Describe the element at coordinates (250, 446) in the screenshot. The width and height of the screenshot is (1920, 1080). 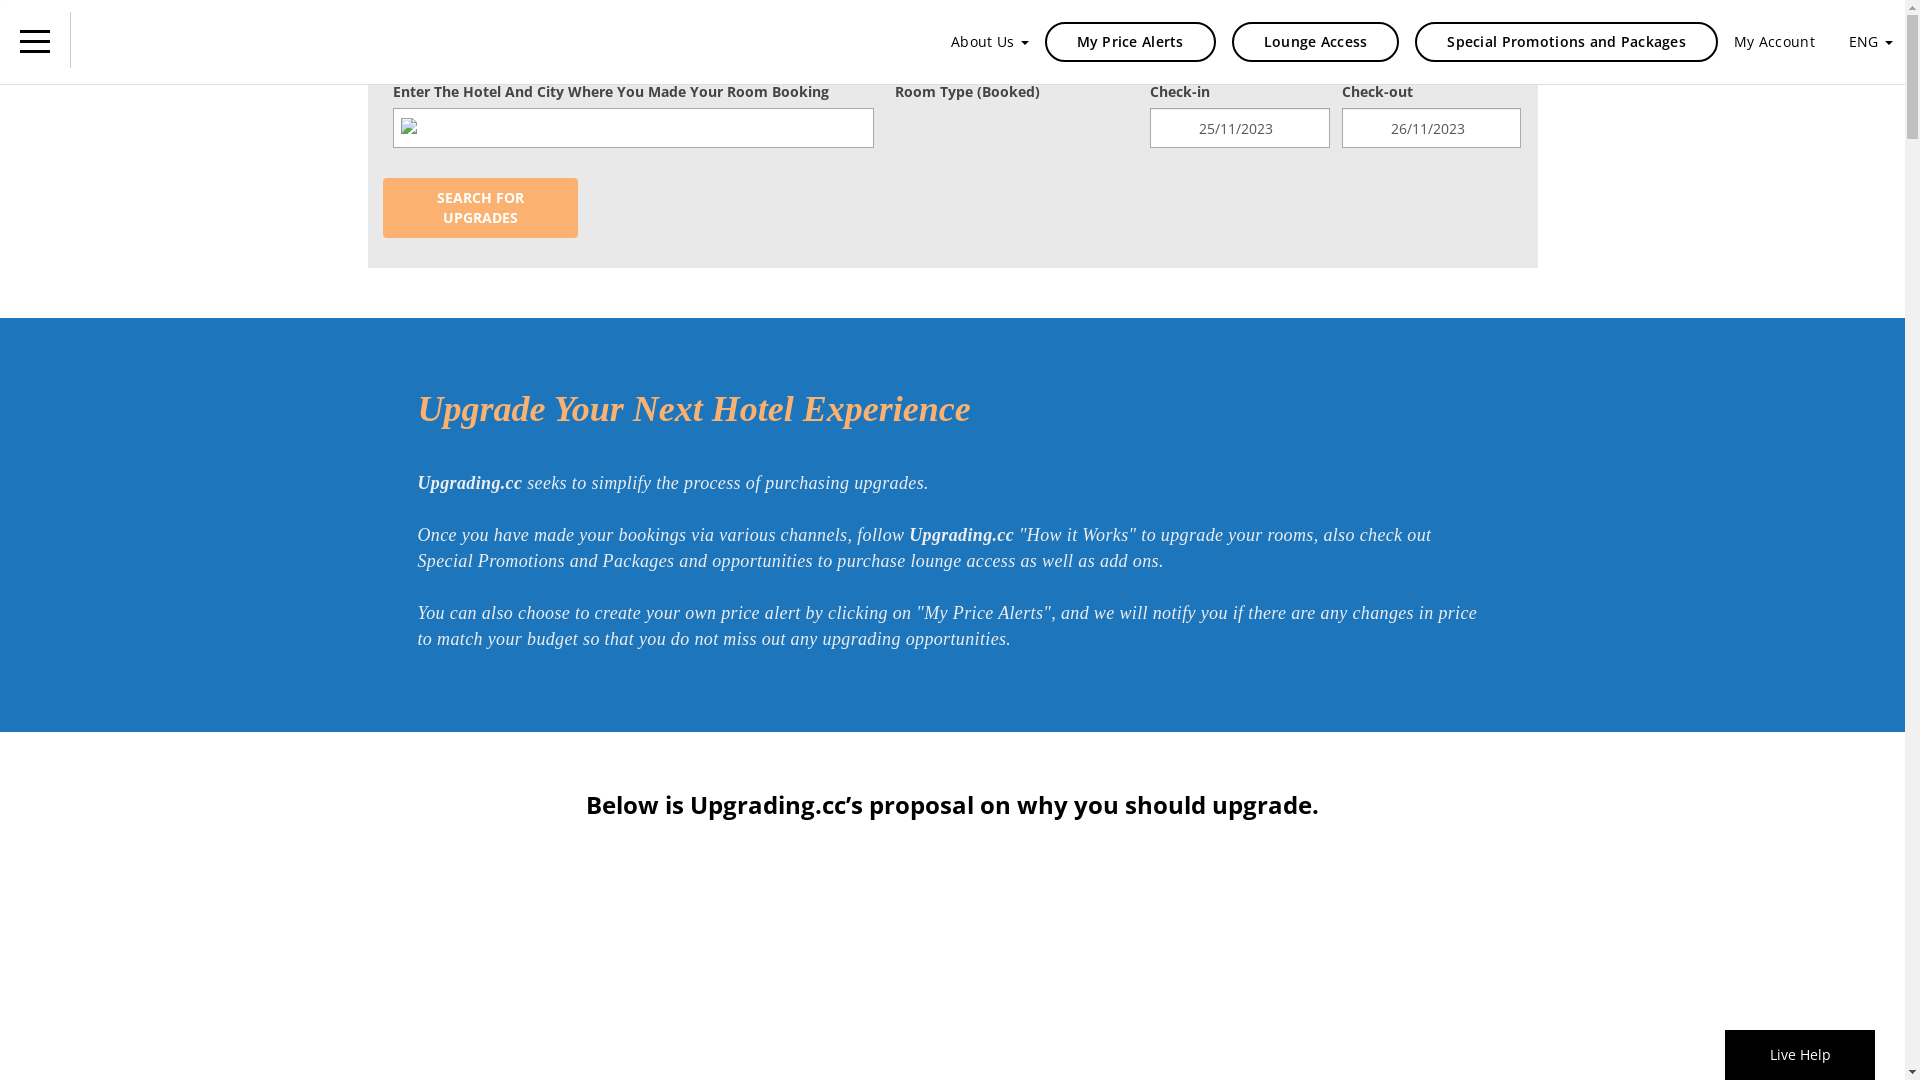
I see `Submit` at that location.